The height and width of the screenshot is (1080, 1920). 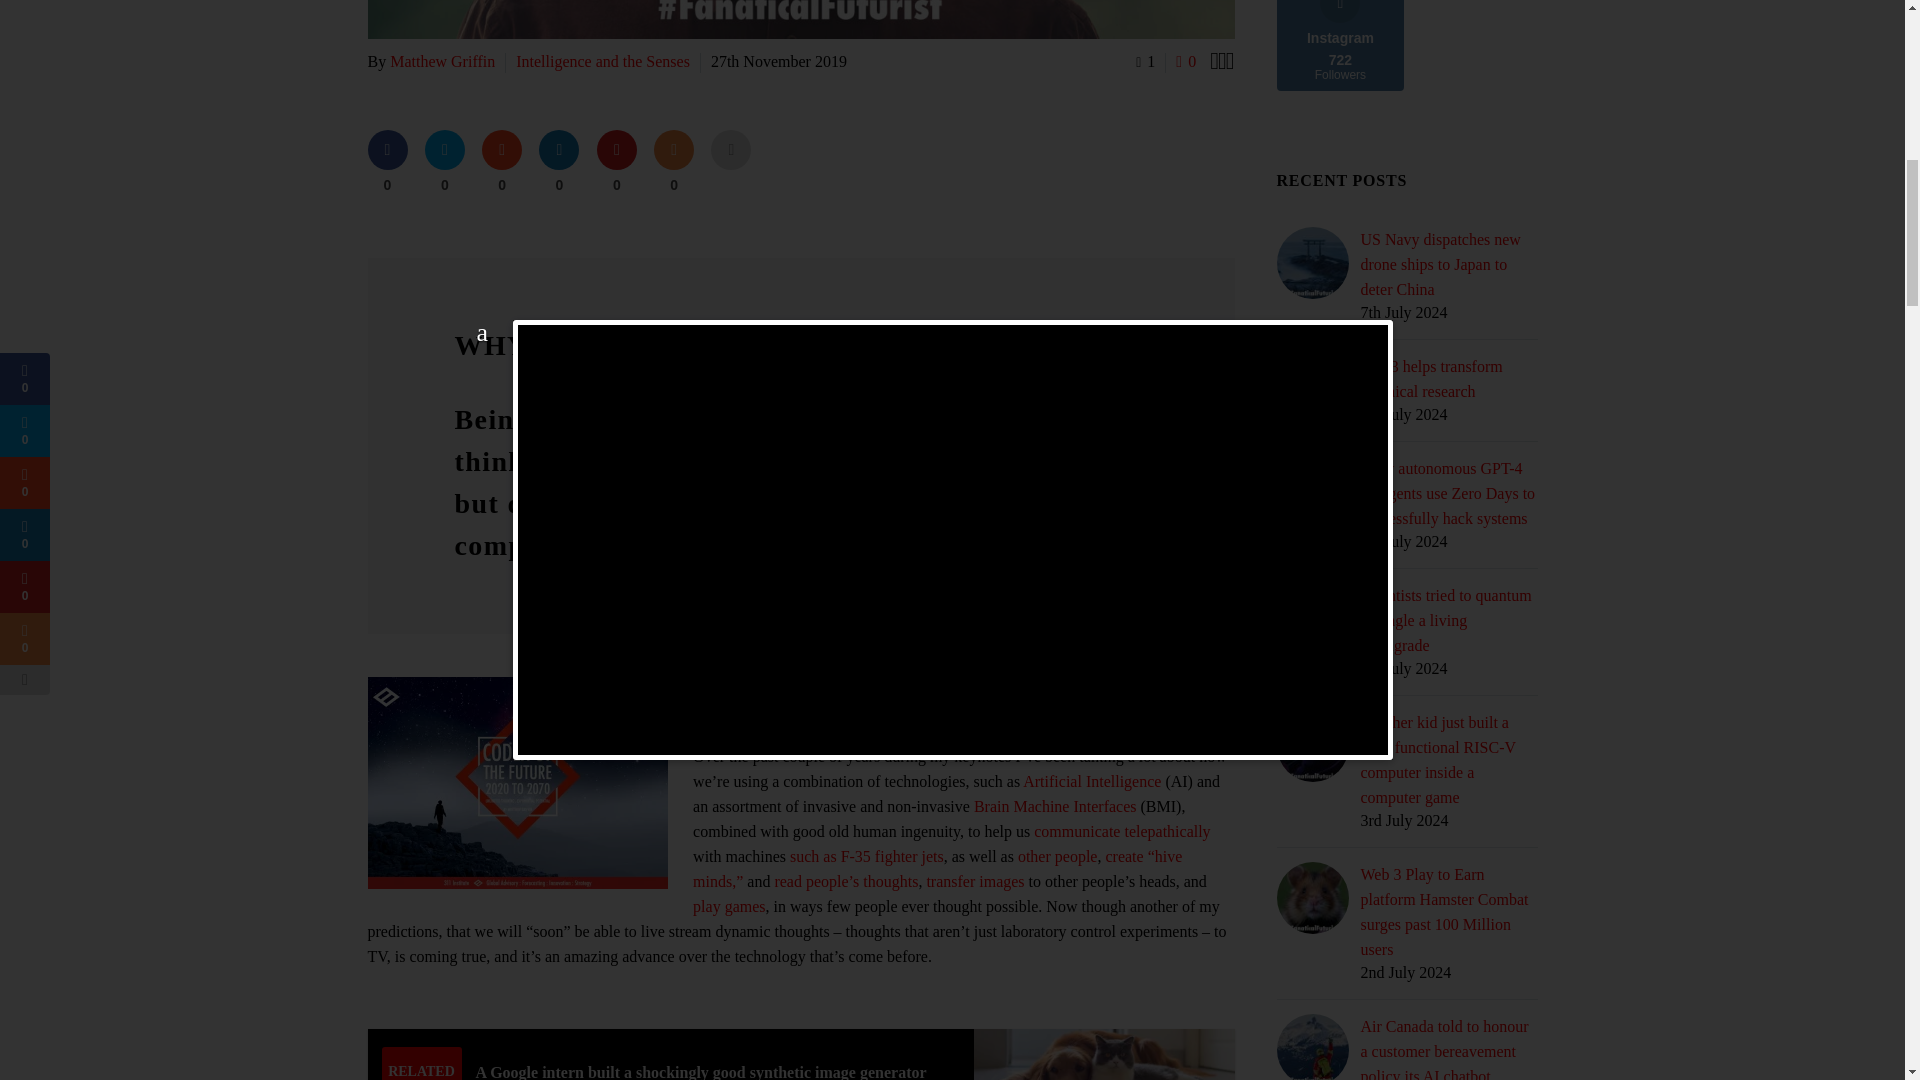 What do you see at coordinates (1146, 61) in the screenshot?
I see `1` at bounding box center [1146, 61].